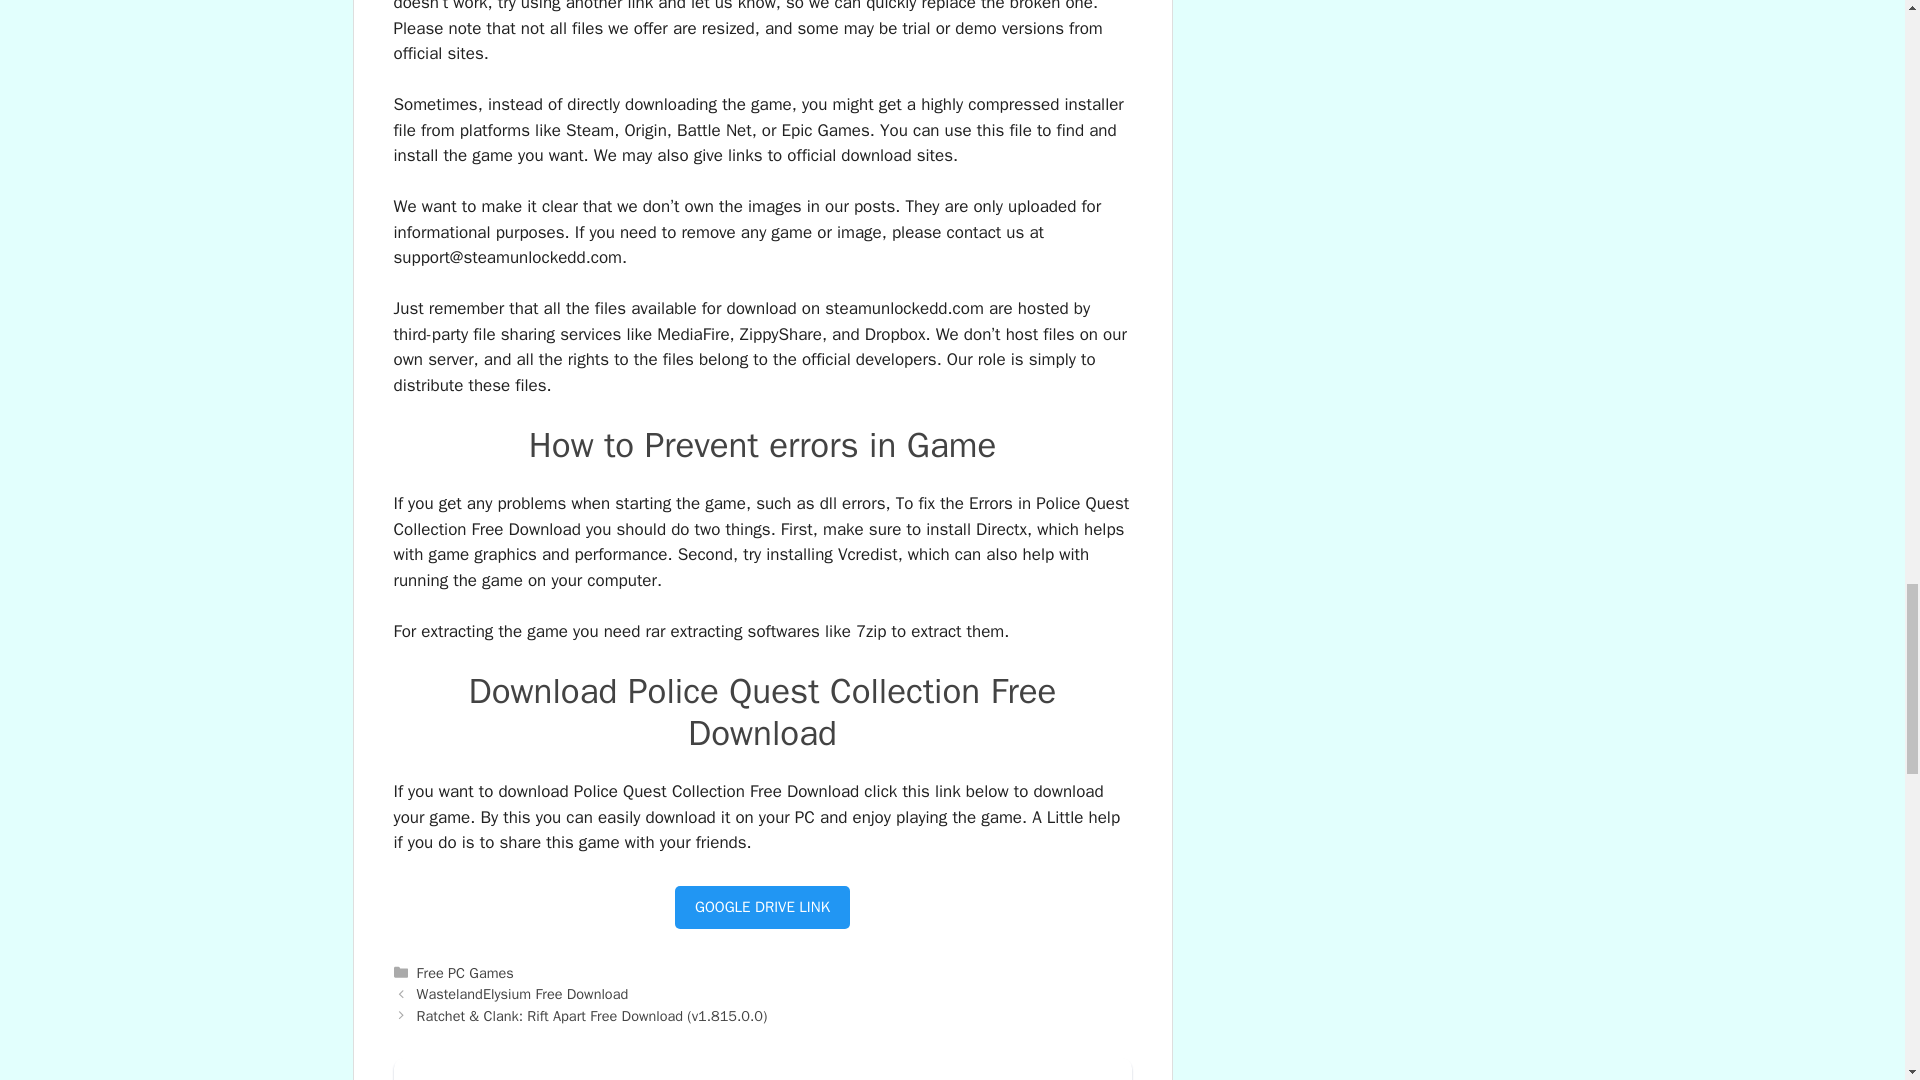 This screenshot has width=1920, height=1080. What do you see at coordinates (762, 906) in the screenshot?
I see `GOOGLE DRIVE LINK` at bounding box center [762, 906].